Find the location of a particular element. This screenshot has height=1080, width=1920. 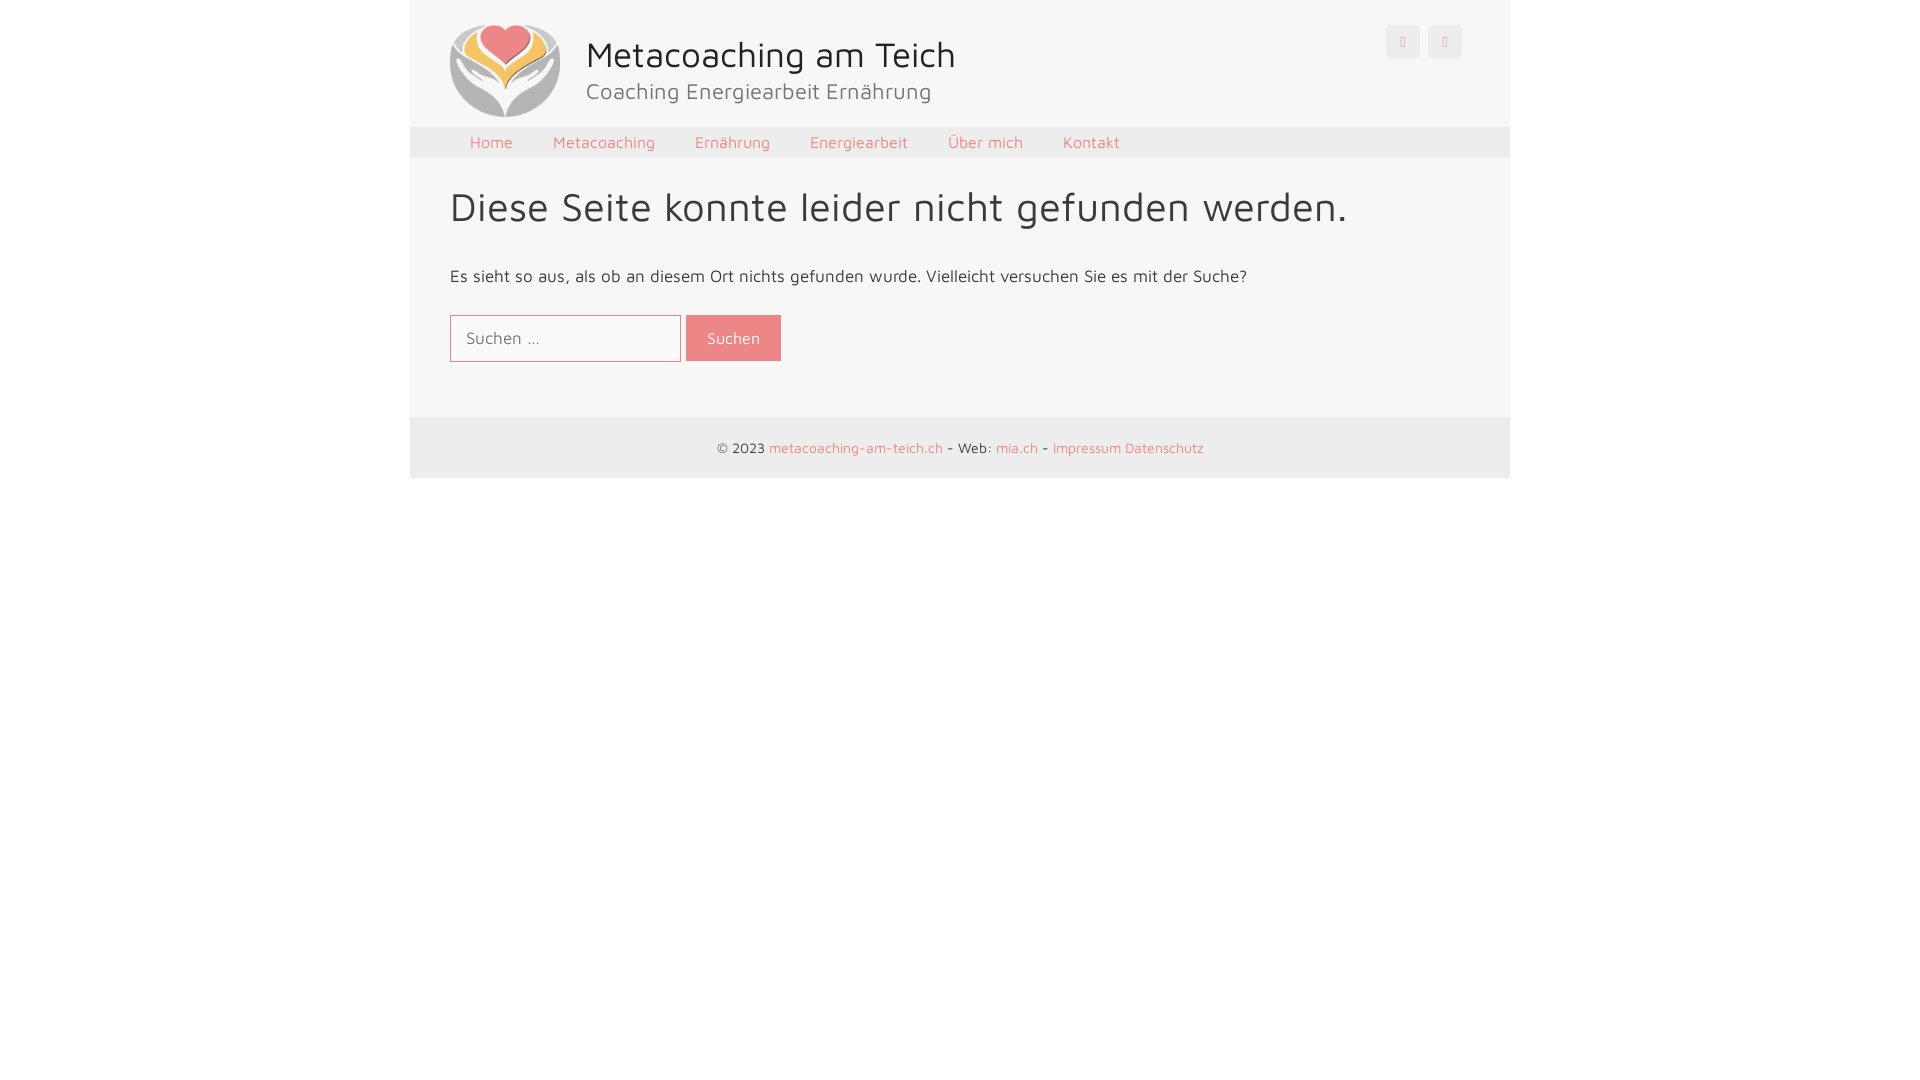

Suche nach: is located at coordinates (566, 339).